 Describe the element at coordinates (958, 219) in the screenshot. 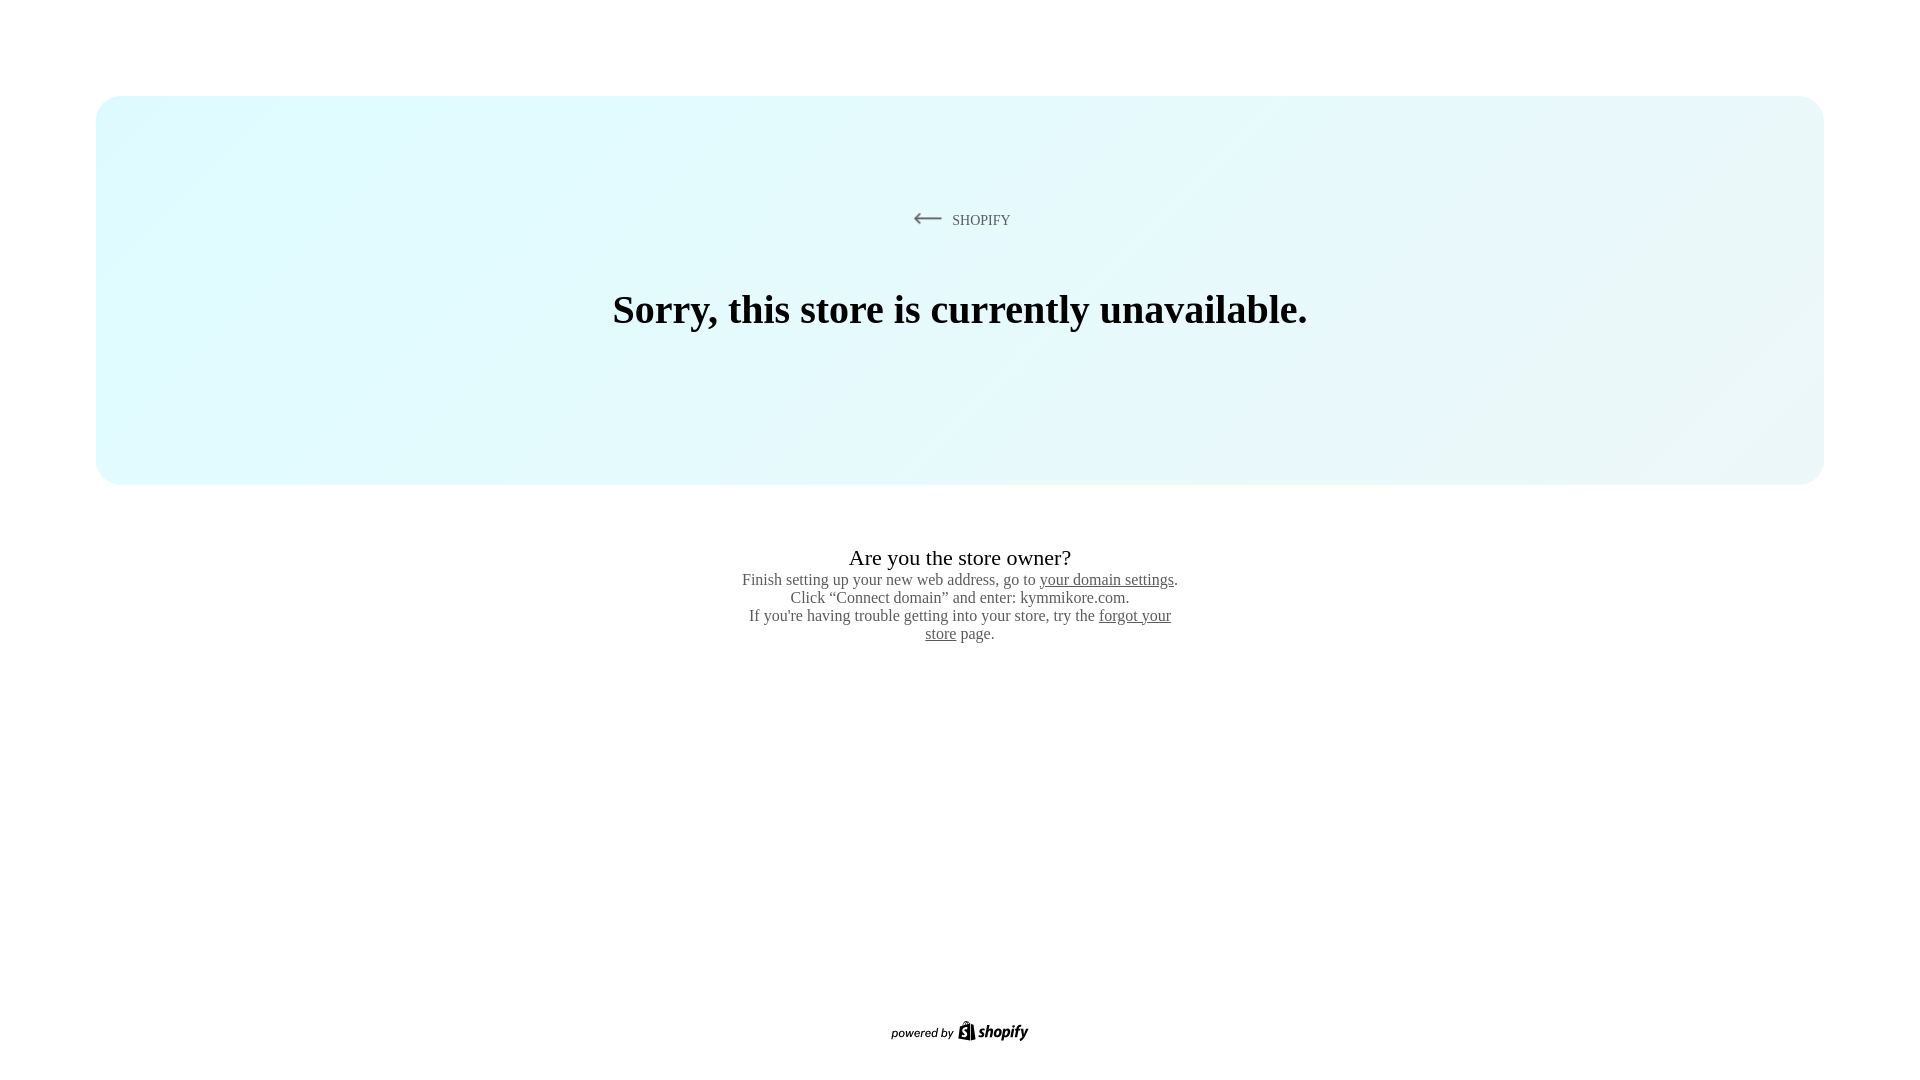

I see `SHOPIFY` at that location.